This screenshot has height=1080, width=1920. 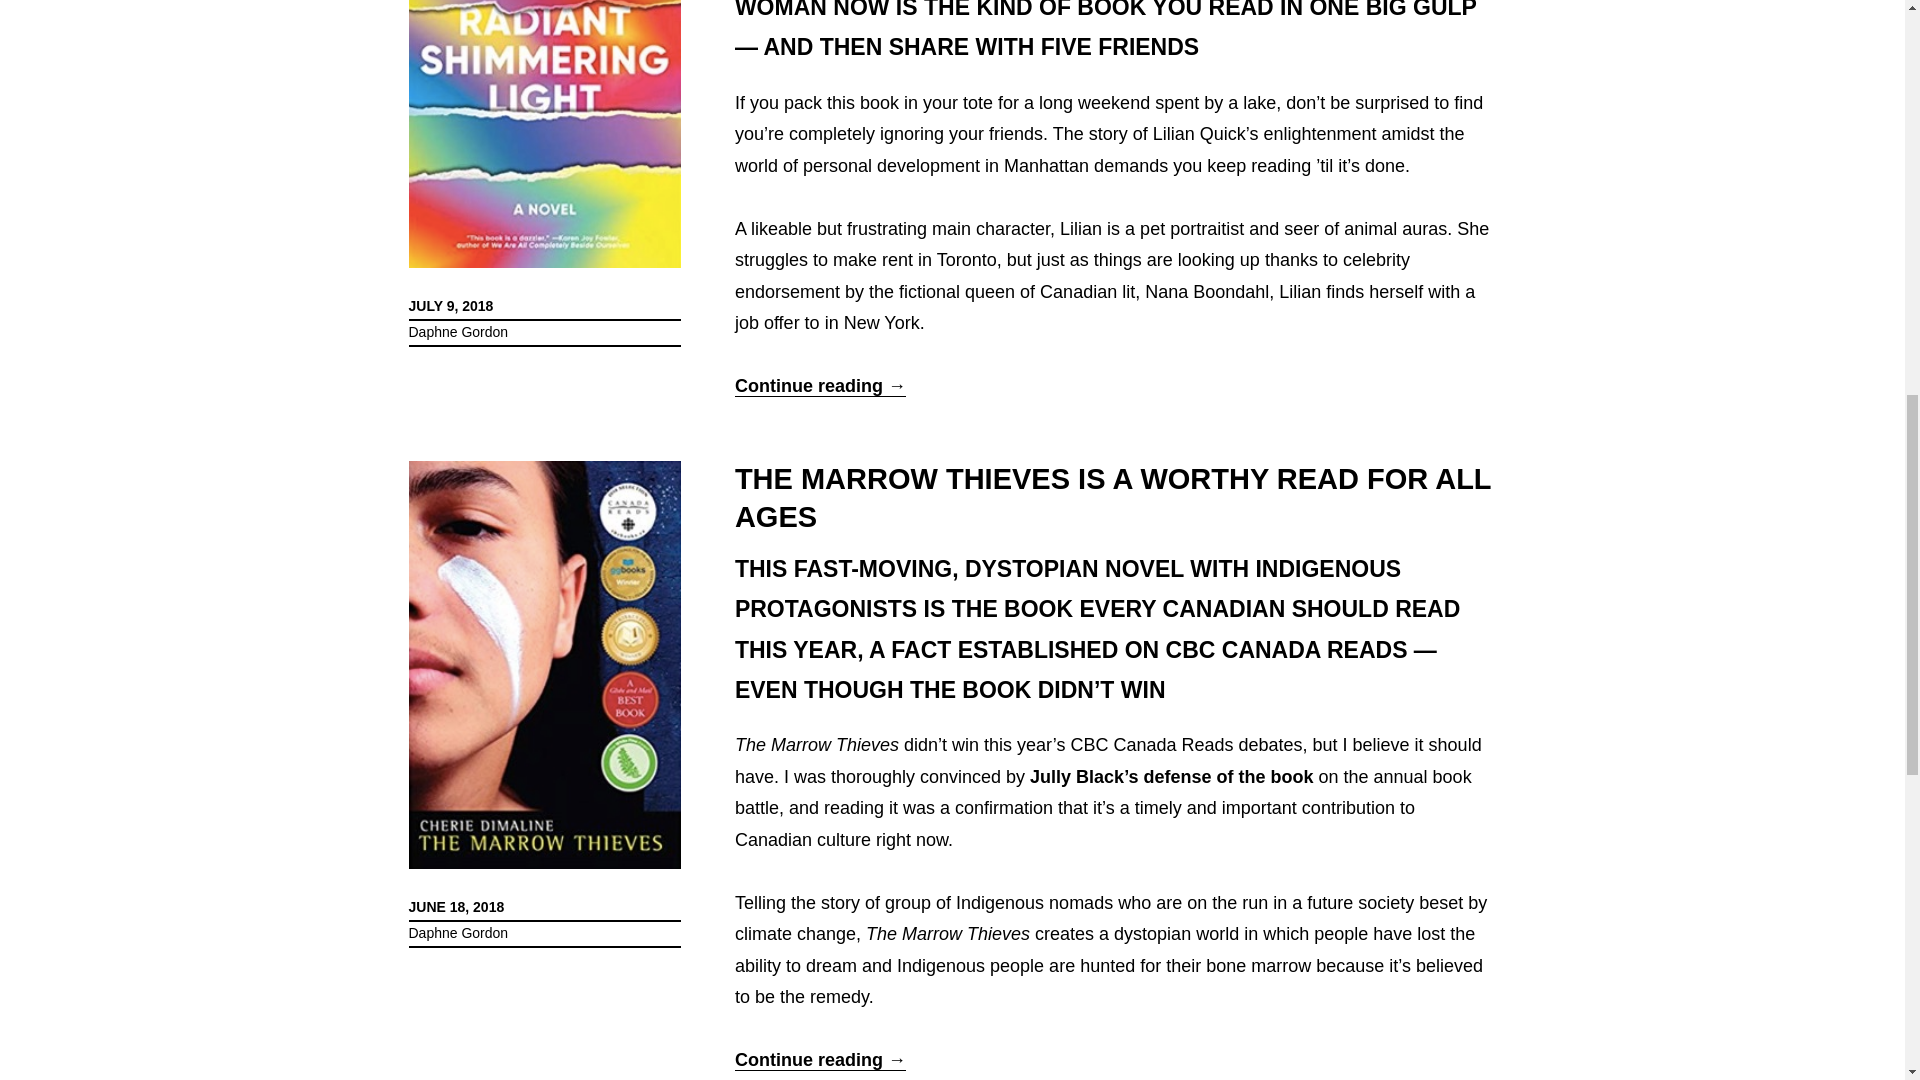 I want to click on JUNE 18, 2018, so click(x=455, y=906).